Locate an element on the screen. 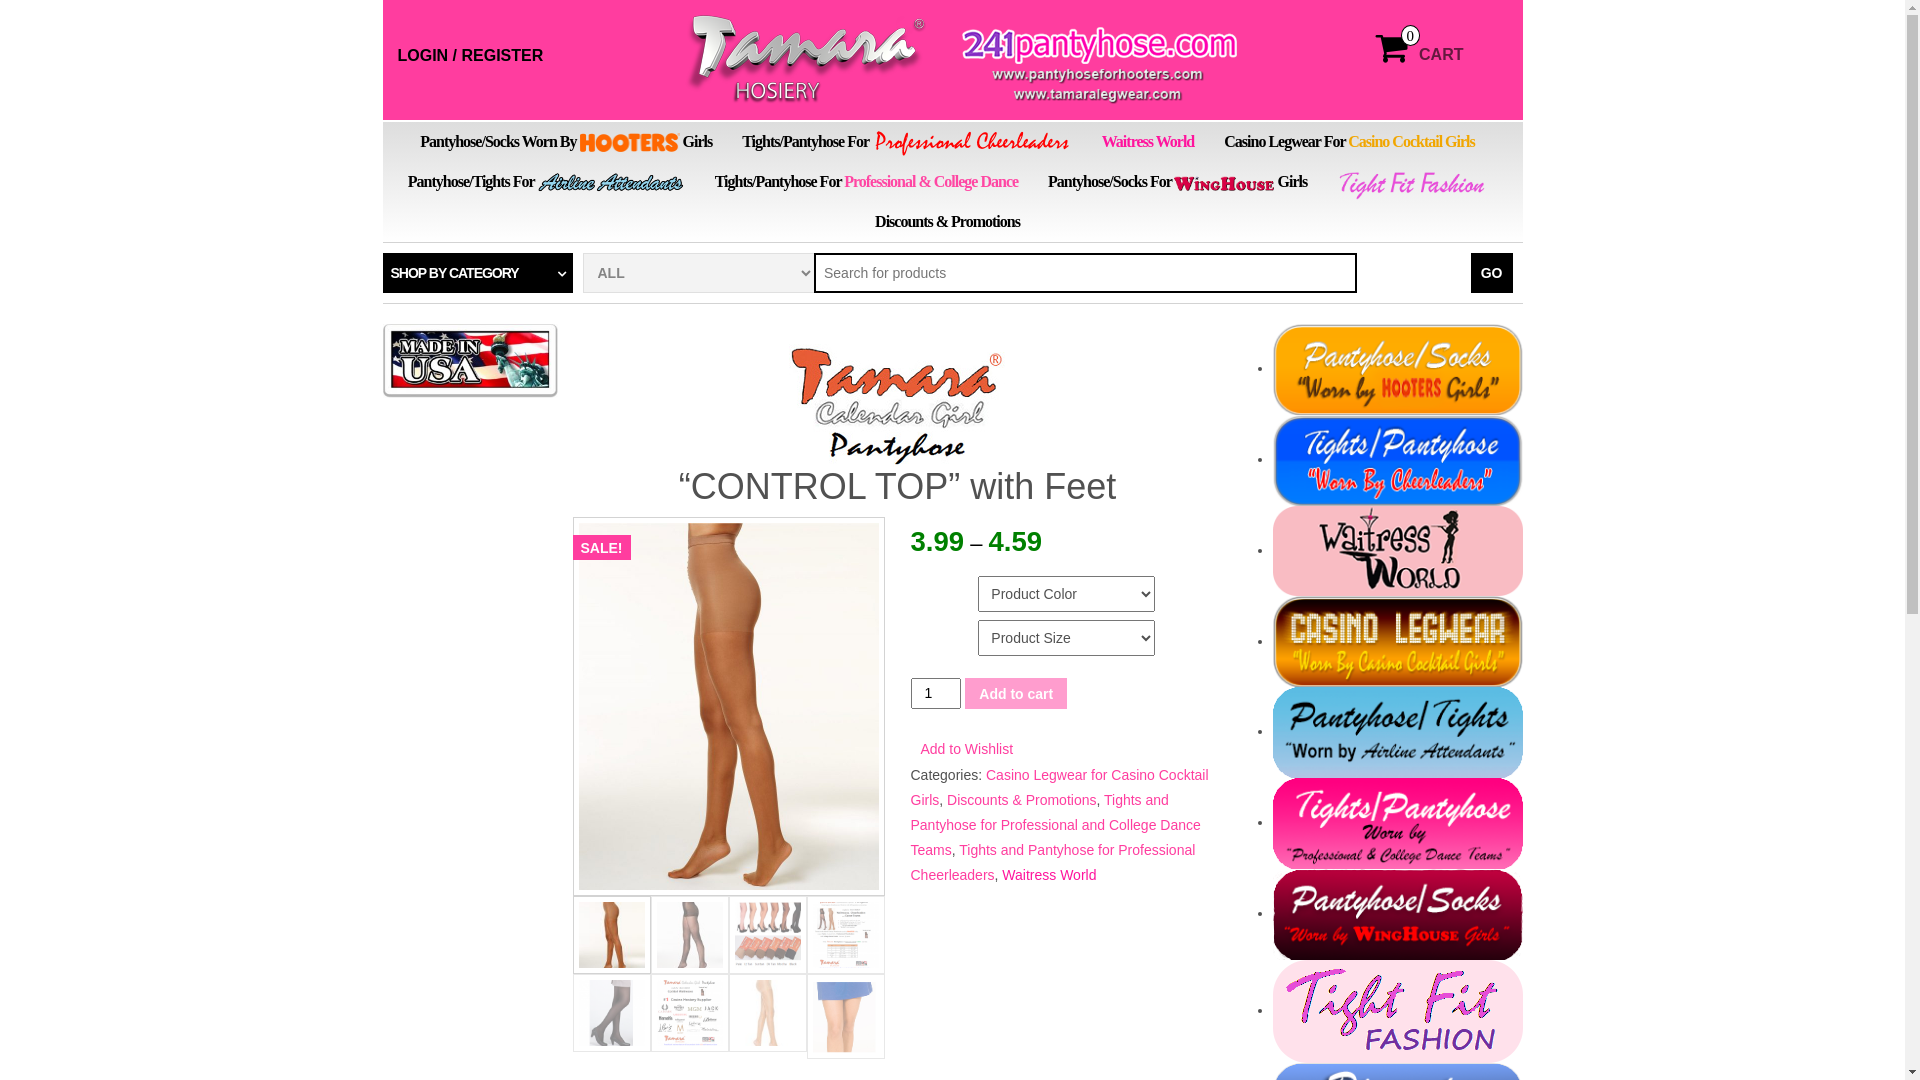 The image size is (1920, 1080). Add to cart is located at coordinates (1016, 694).